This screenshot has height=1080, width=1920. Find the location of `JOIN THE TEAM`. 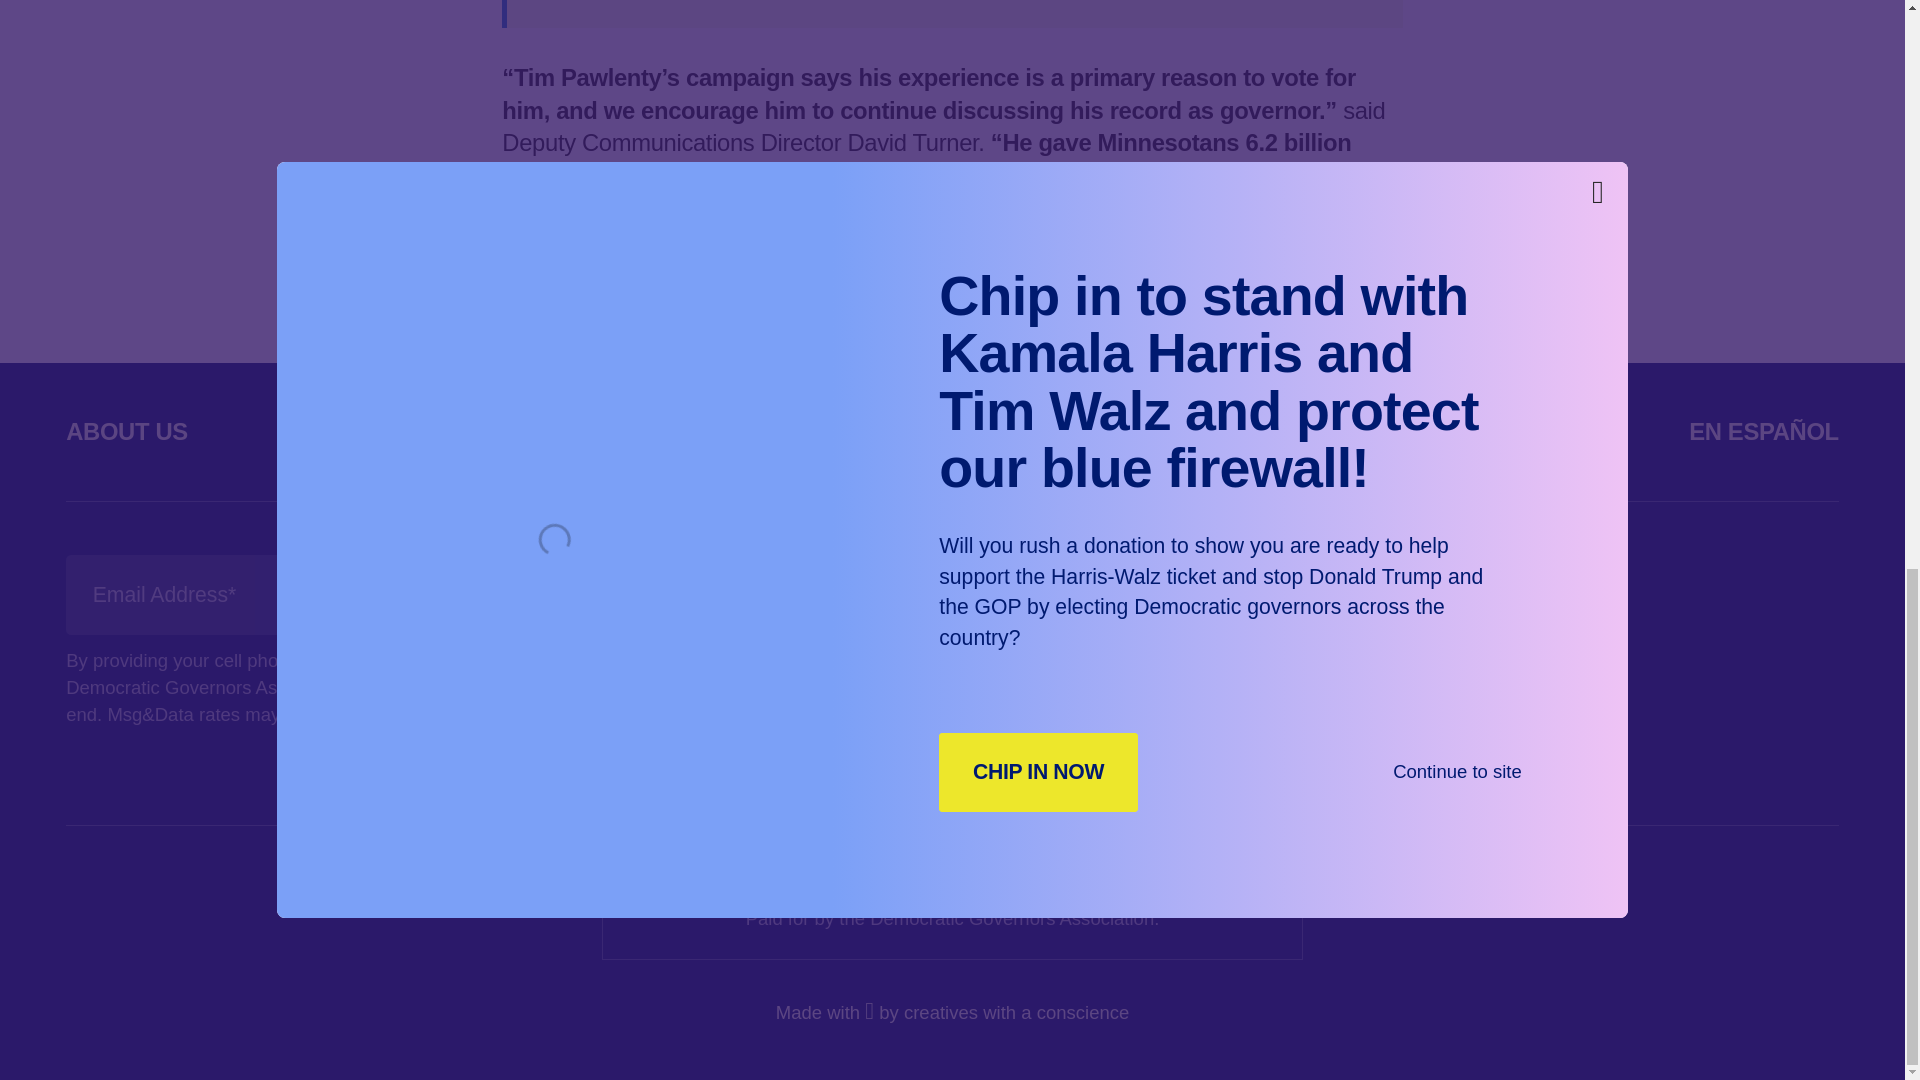

JOIN THE TEAM is located at coordinates (946, 594).